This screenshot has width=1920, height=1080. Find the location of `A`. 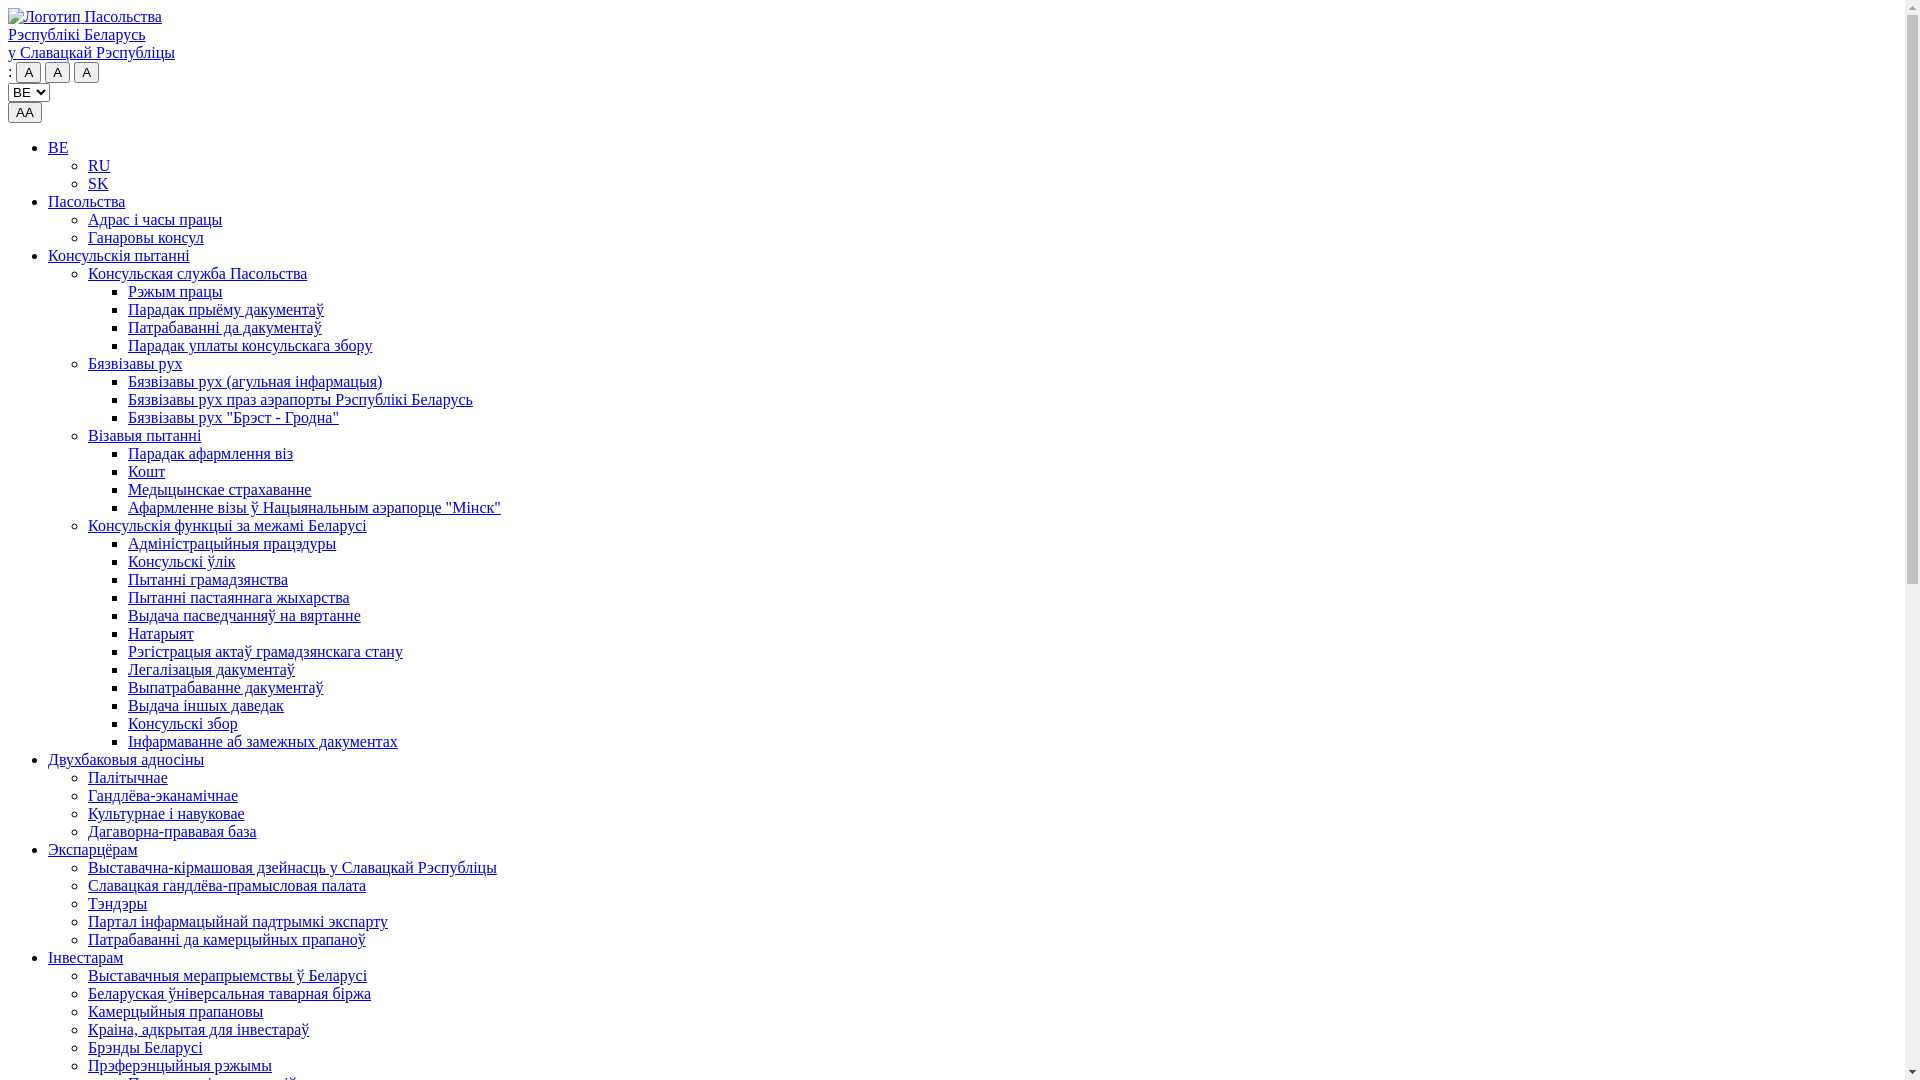

A is located at coordinates (86, 72).